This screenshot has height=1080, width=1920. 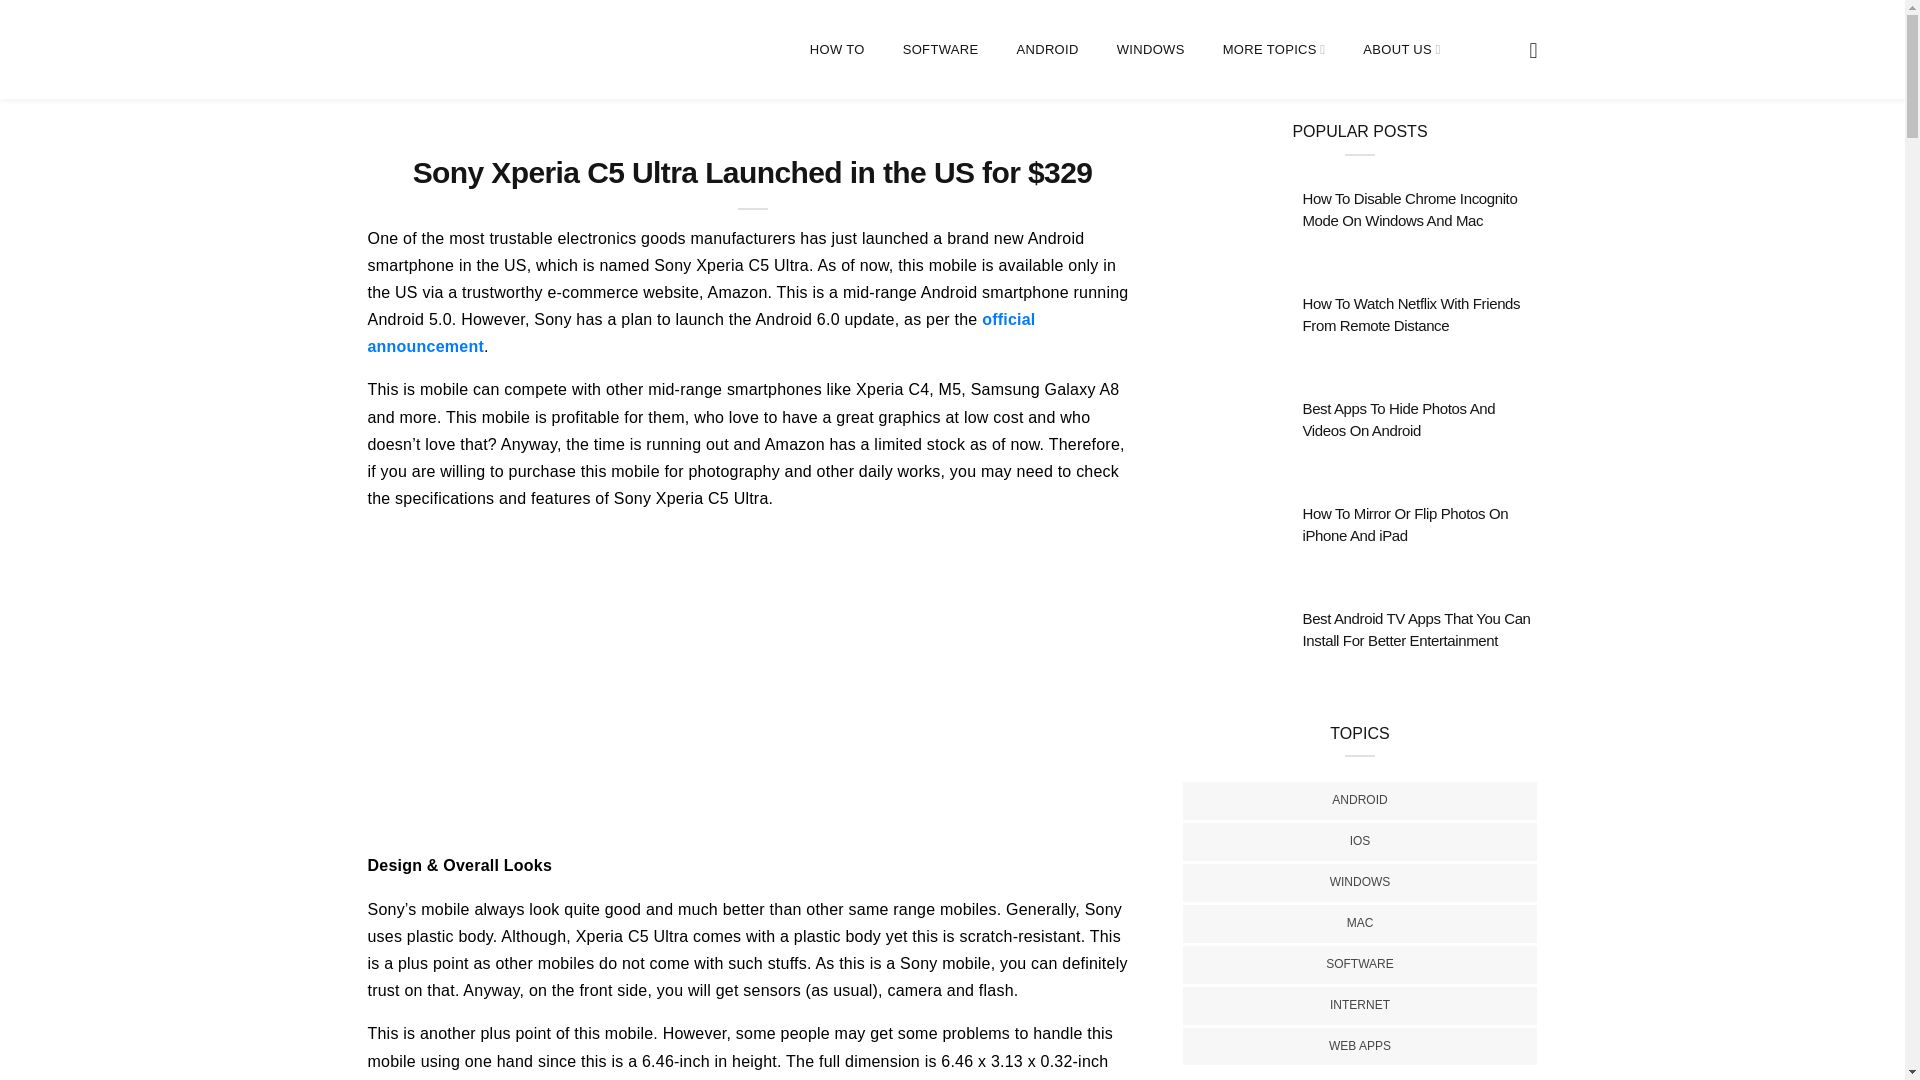 What do you see at coordinates (1046, 50) in the screenshot?
I see `ANDROID` at bounding box center [1046, 50].